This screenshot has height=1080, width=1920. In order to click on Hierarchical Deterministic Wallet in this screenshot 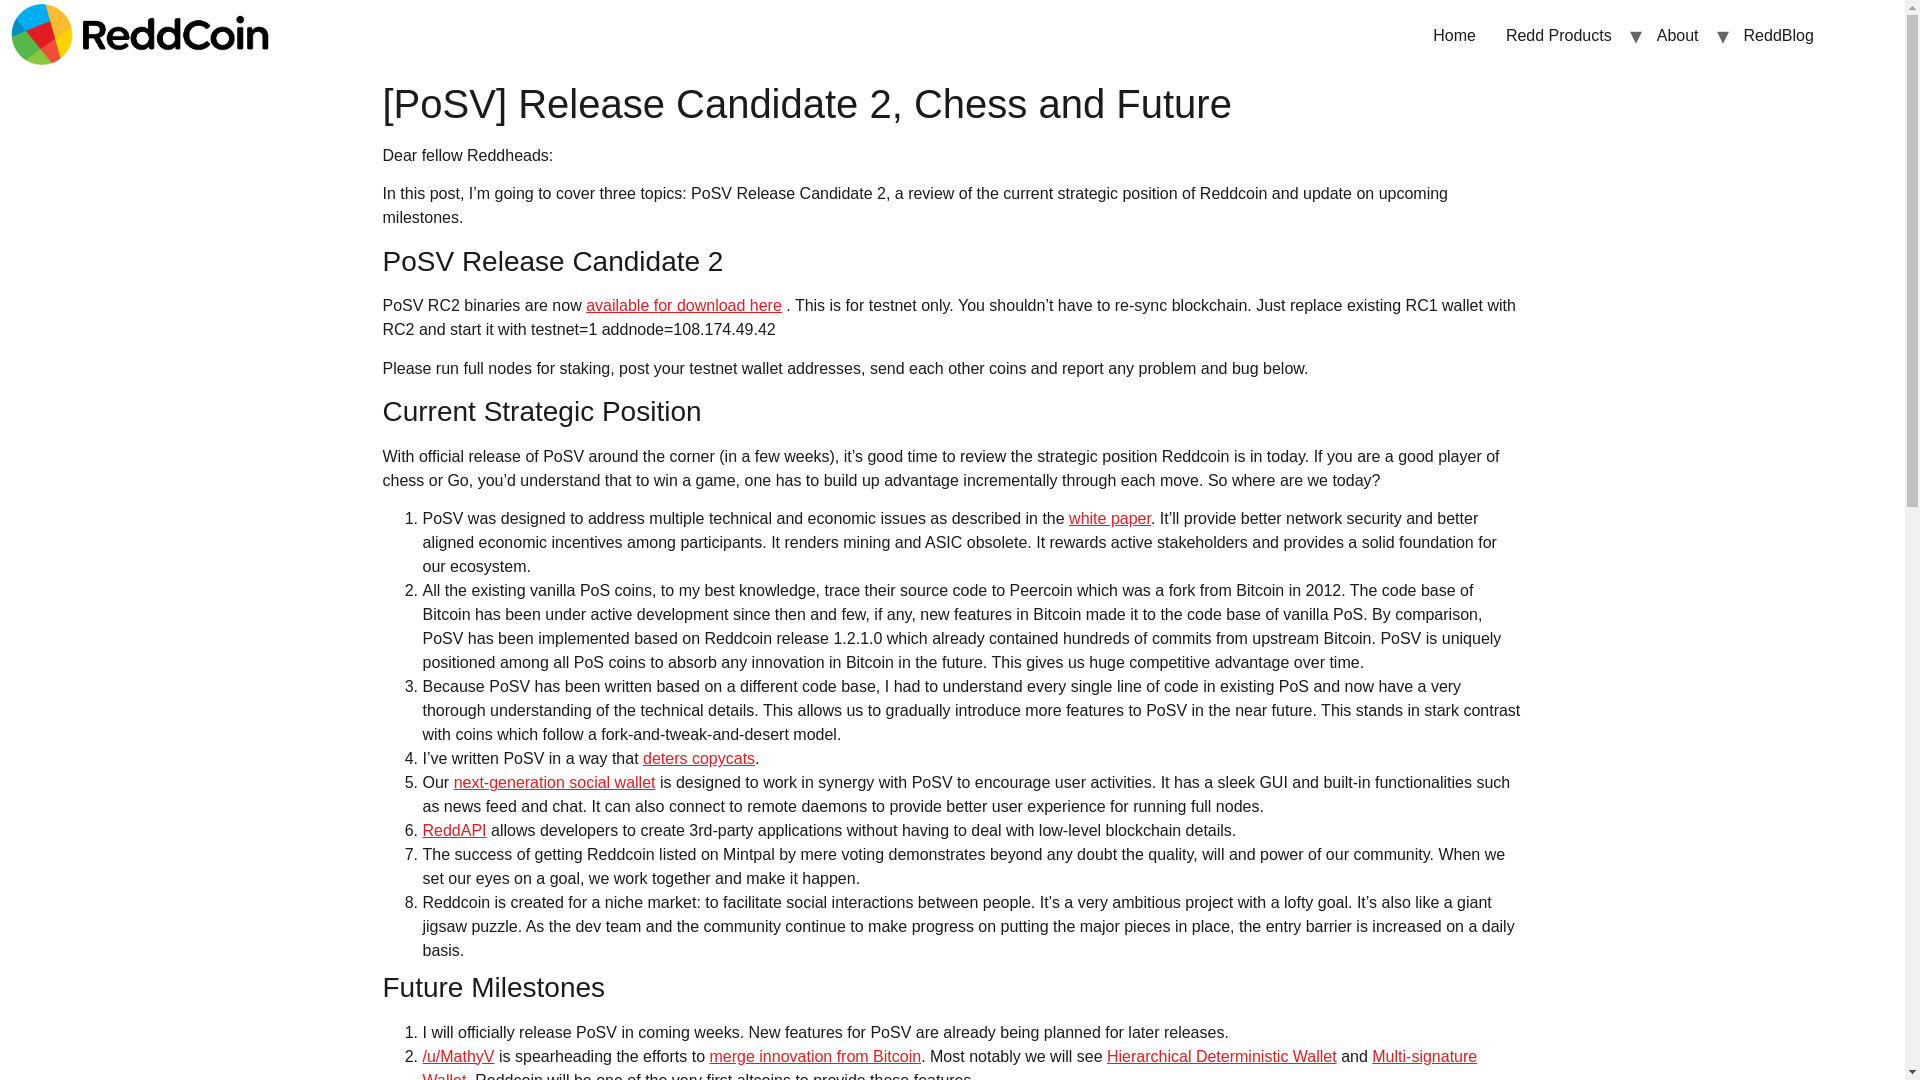, I will do `click(1222, 1056)`.